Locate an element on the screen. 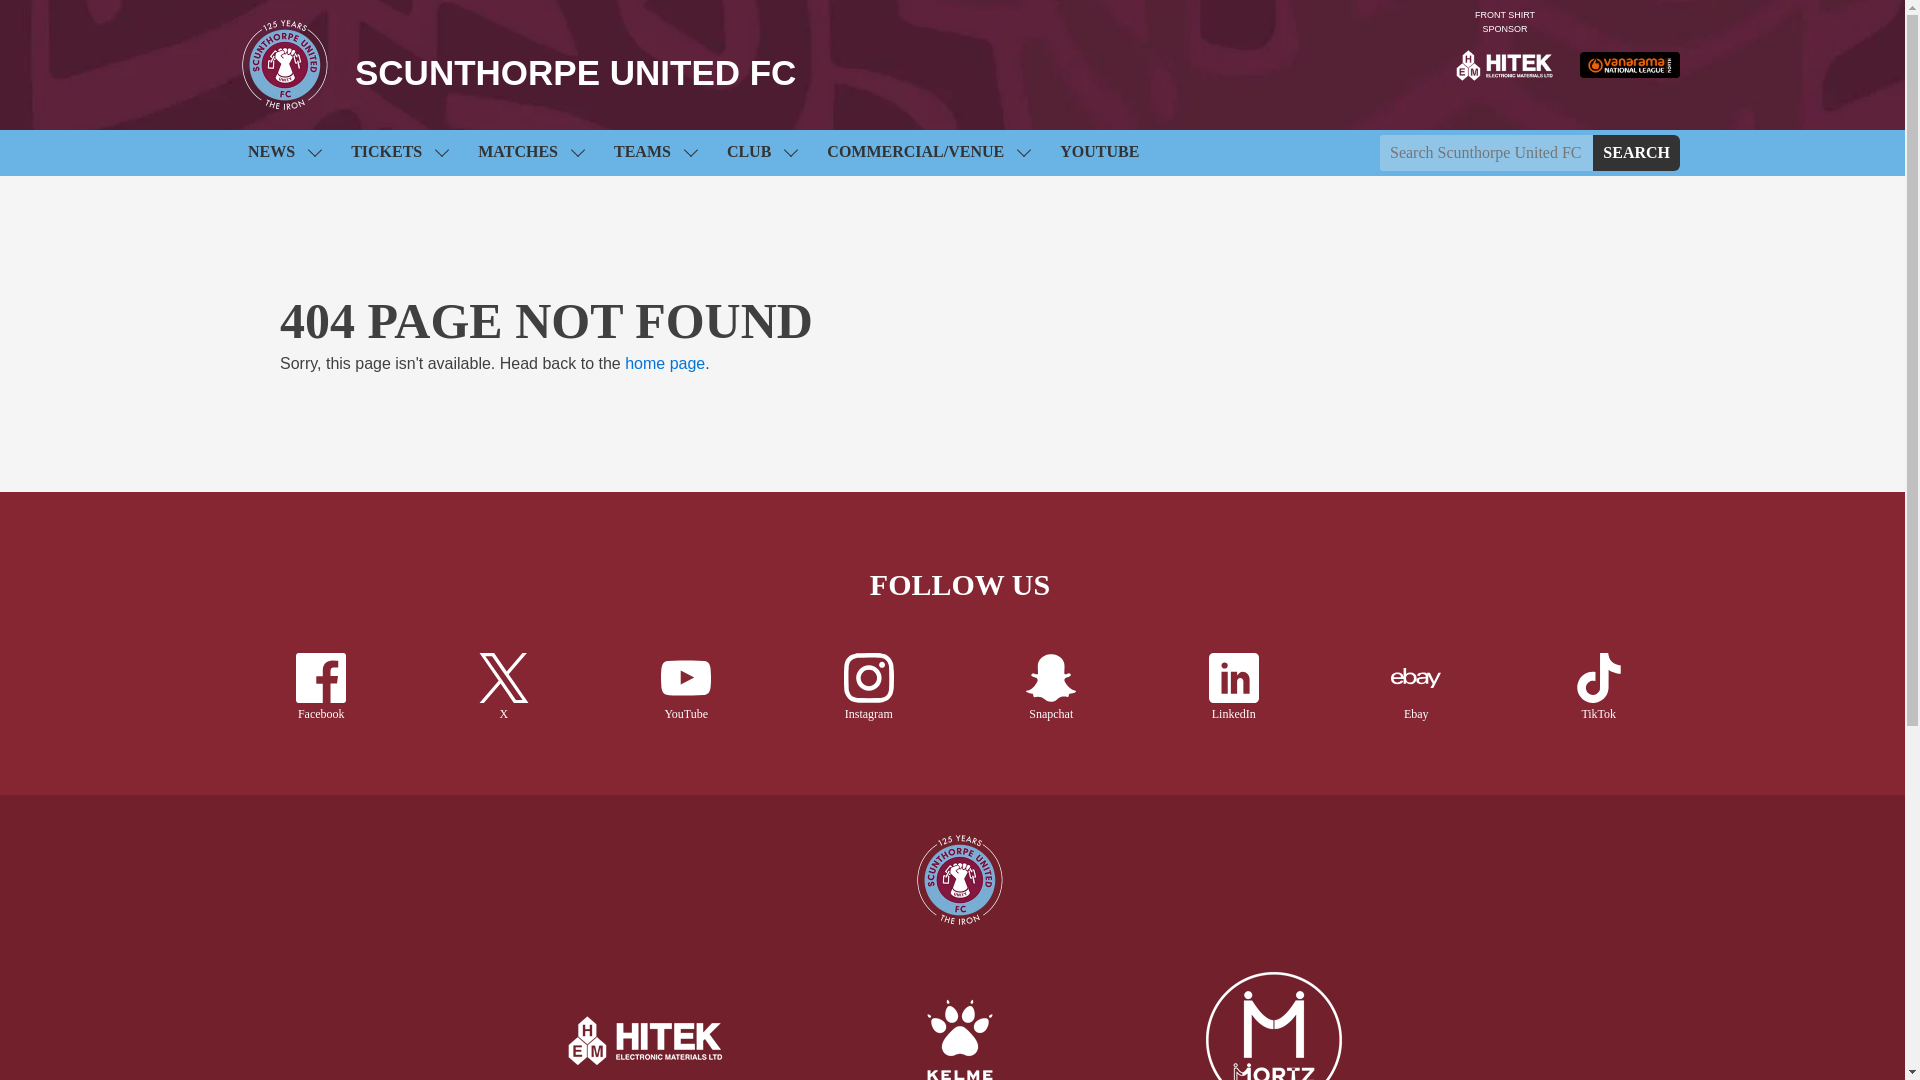  MATCHES is located at coordinates (530, 152).